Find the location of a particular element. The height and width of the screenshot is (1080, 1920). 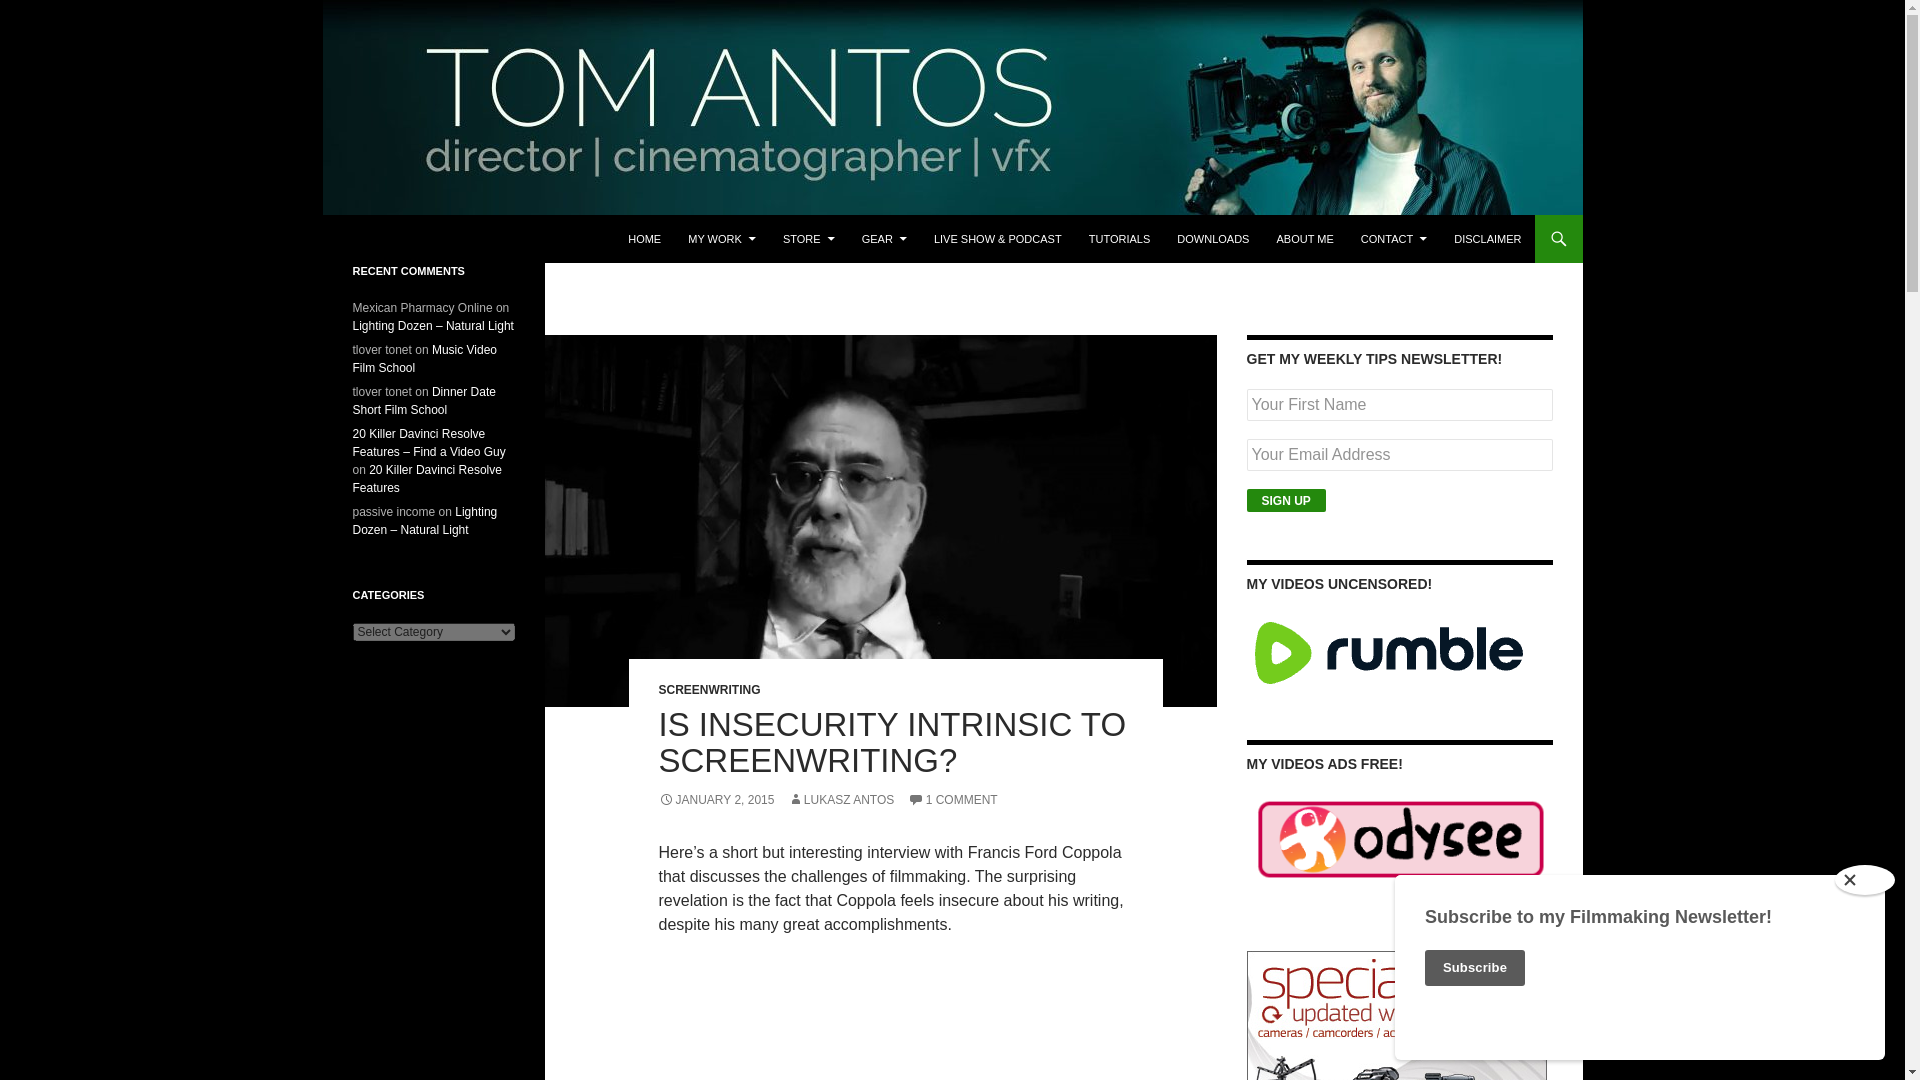

MY WORK is located at coordinates (722, 238).